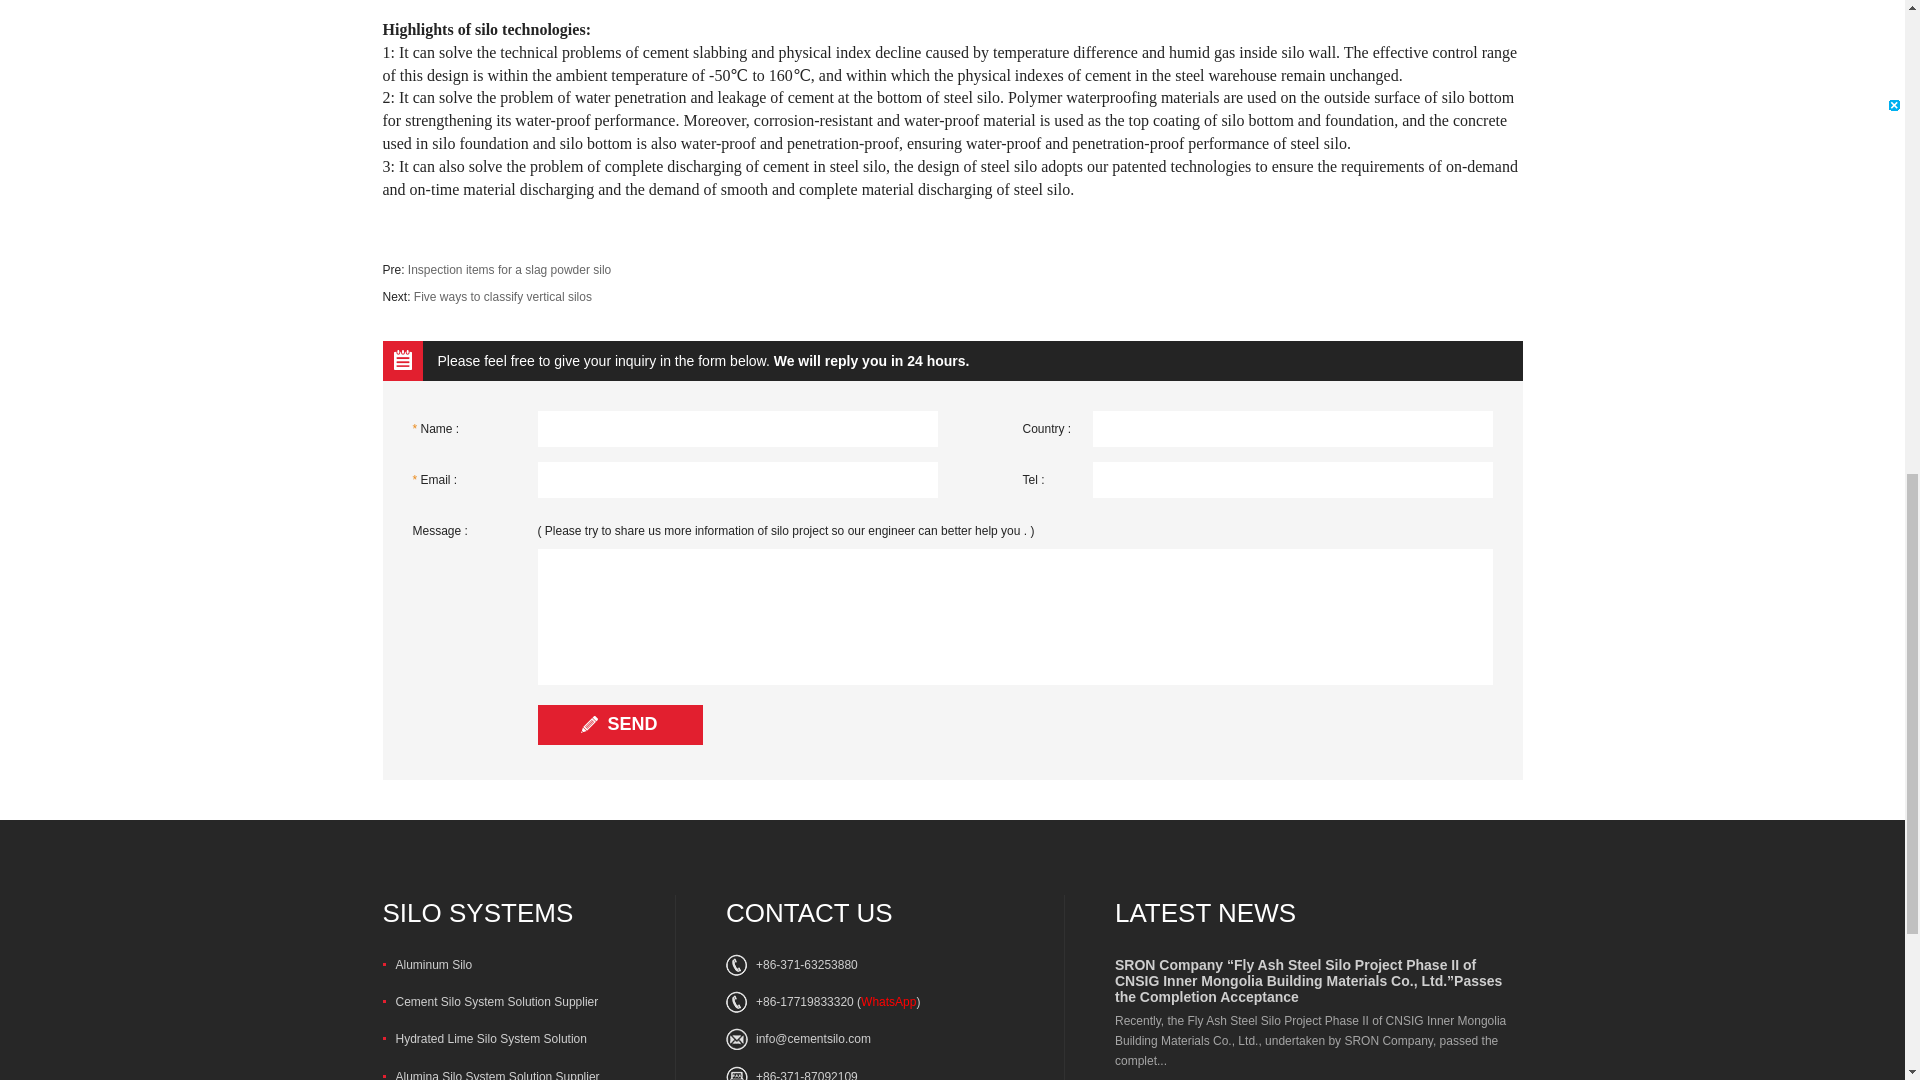  Describe the element at coordinates (620, 725) in the screenshot. I see `SEND` at that location.